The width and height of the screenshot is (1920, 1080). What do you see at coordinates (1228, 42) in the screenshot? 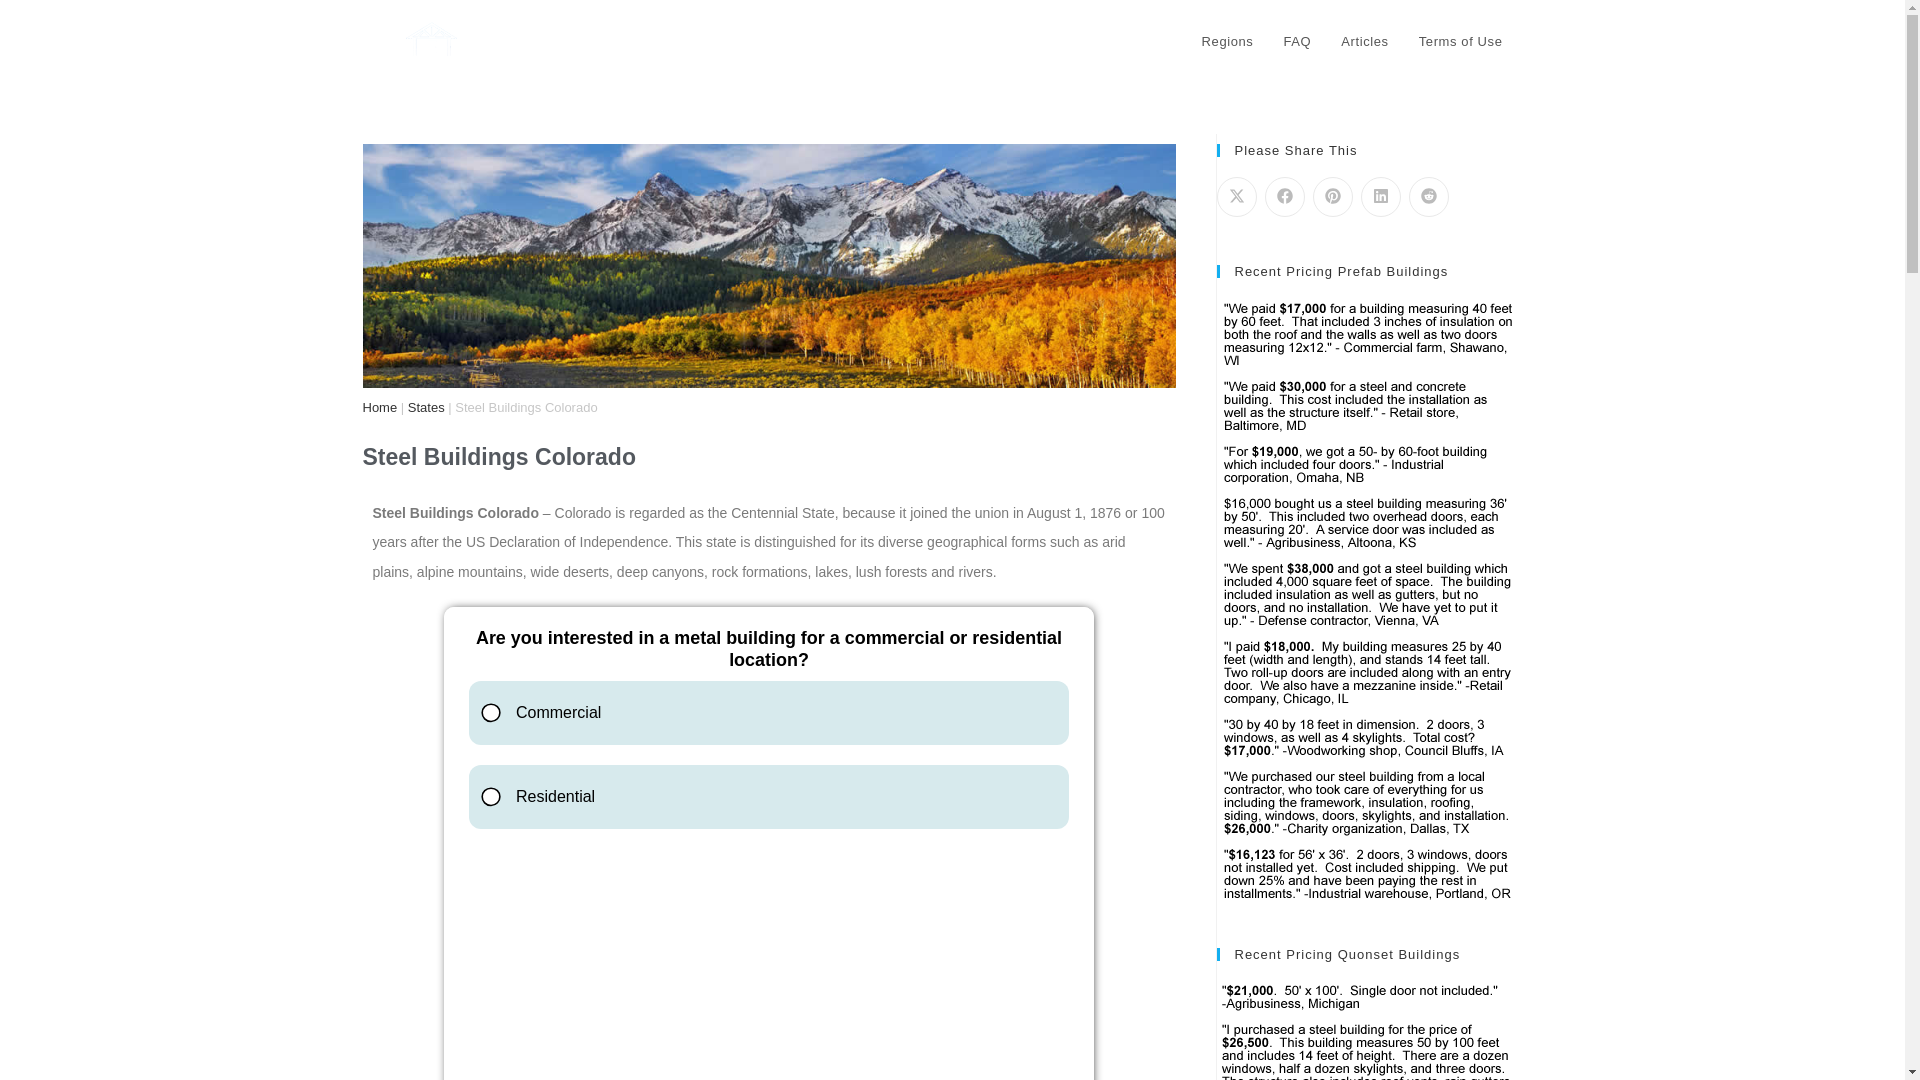
I see `Regions` at bounding box center [1228, 42].